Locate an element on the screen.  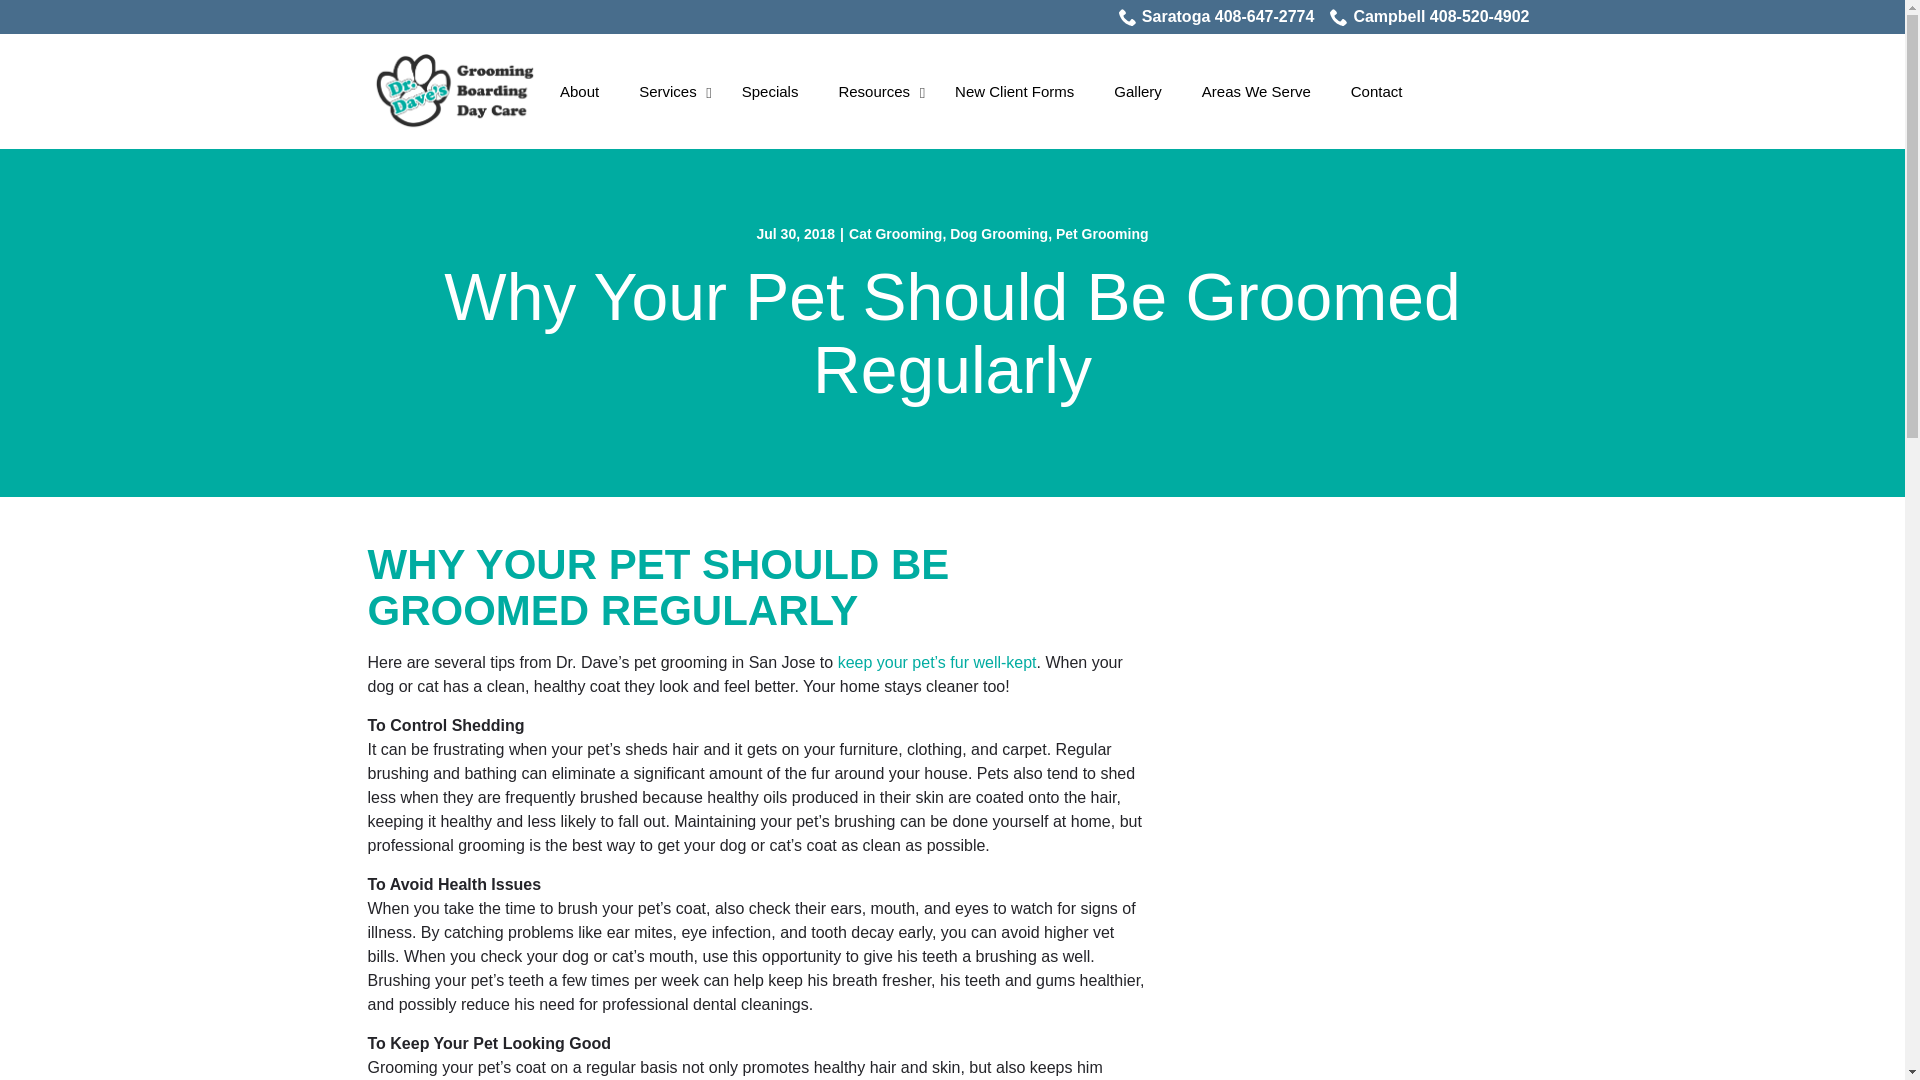
Areas We Serve is located at coordinates (1256, 91).